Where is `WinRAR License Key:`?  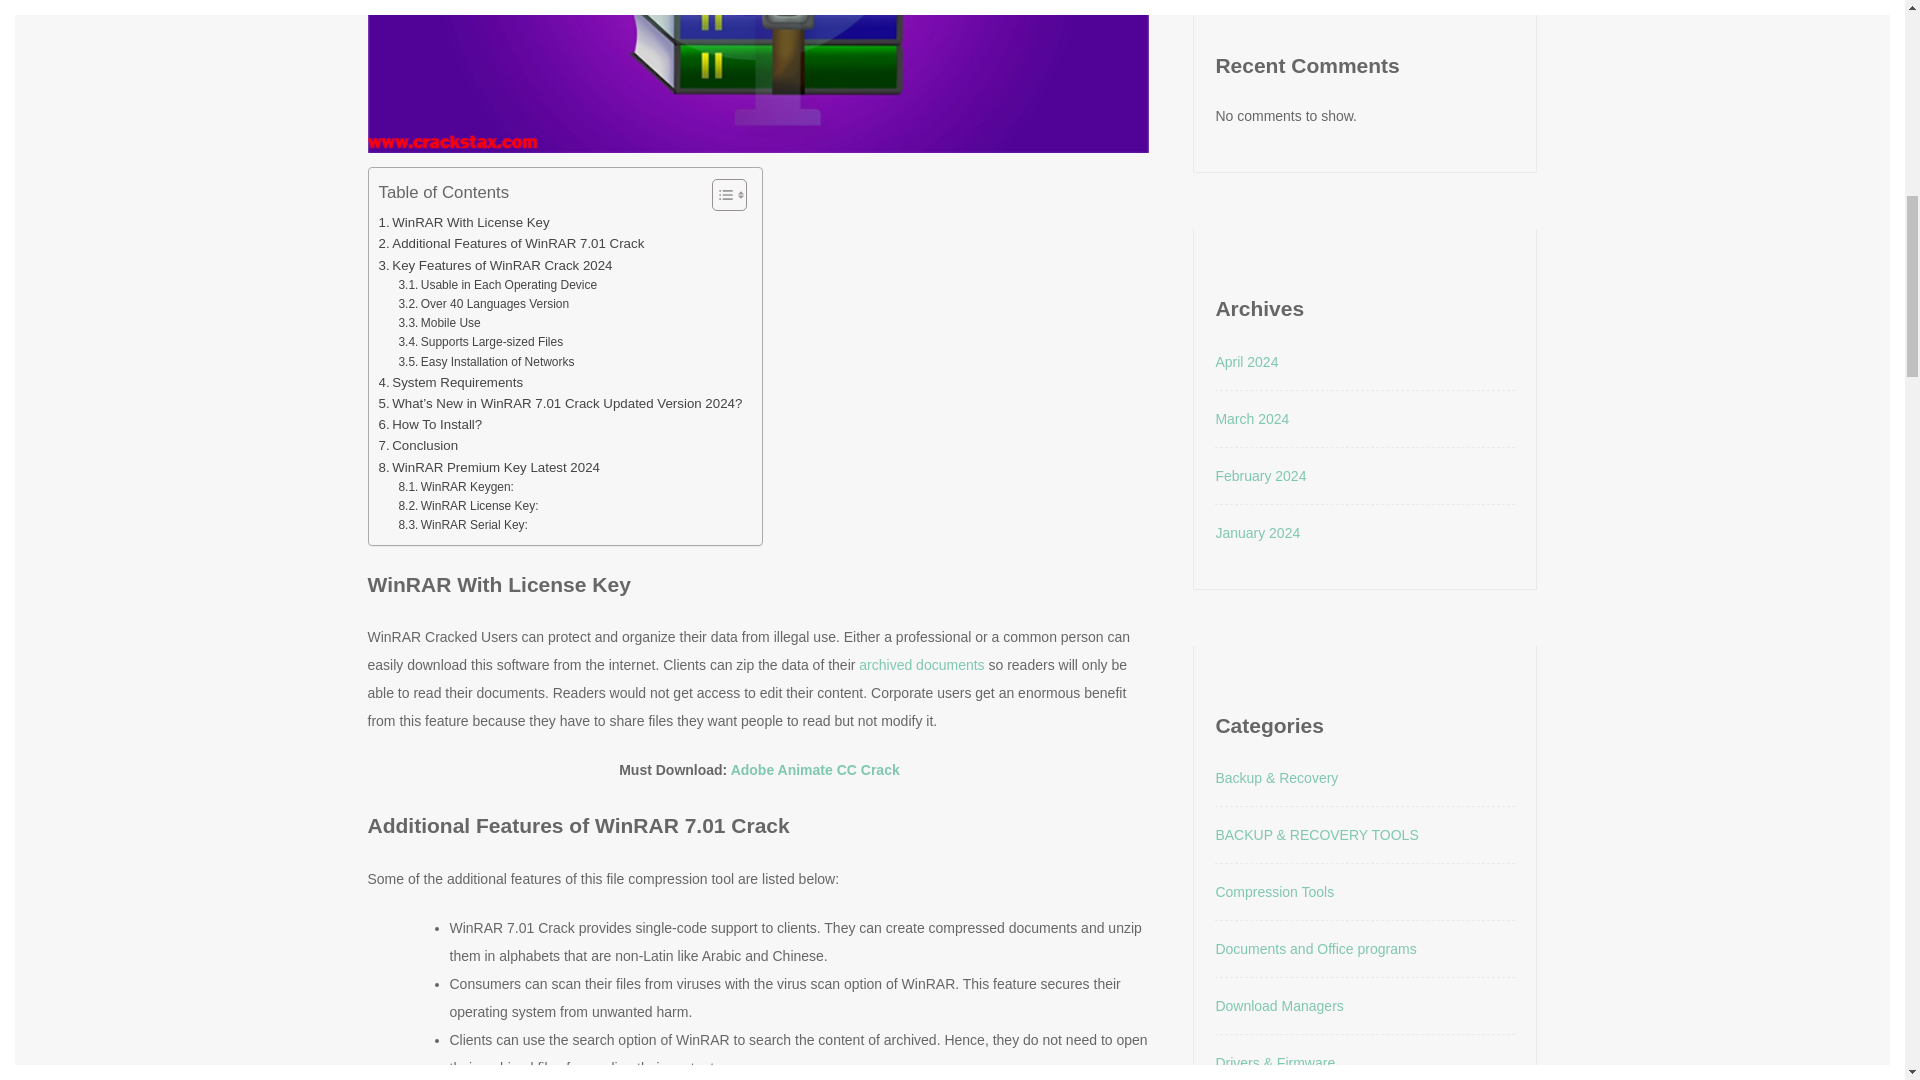 WinRAR License Key: is located at coordinates (467, 506).